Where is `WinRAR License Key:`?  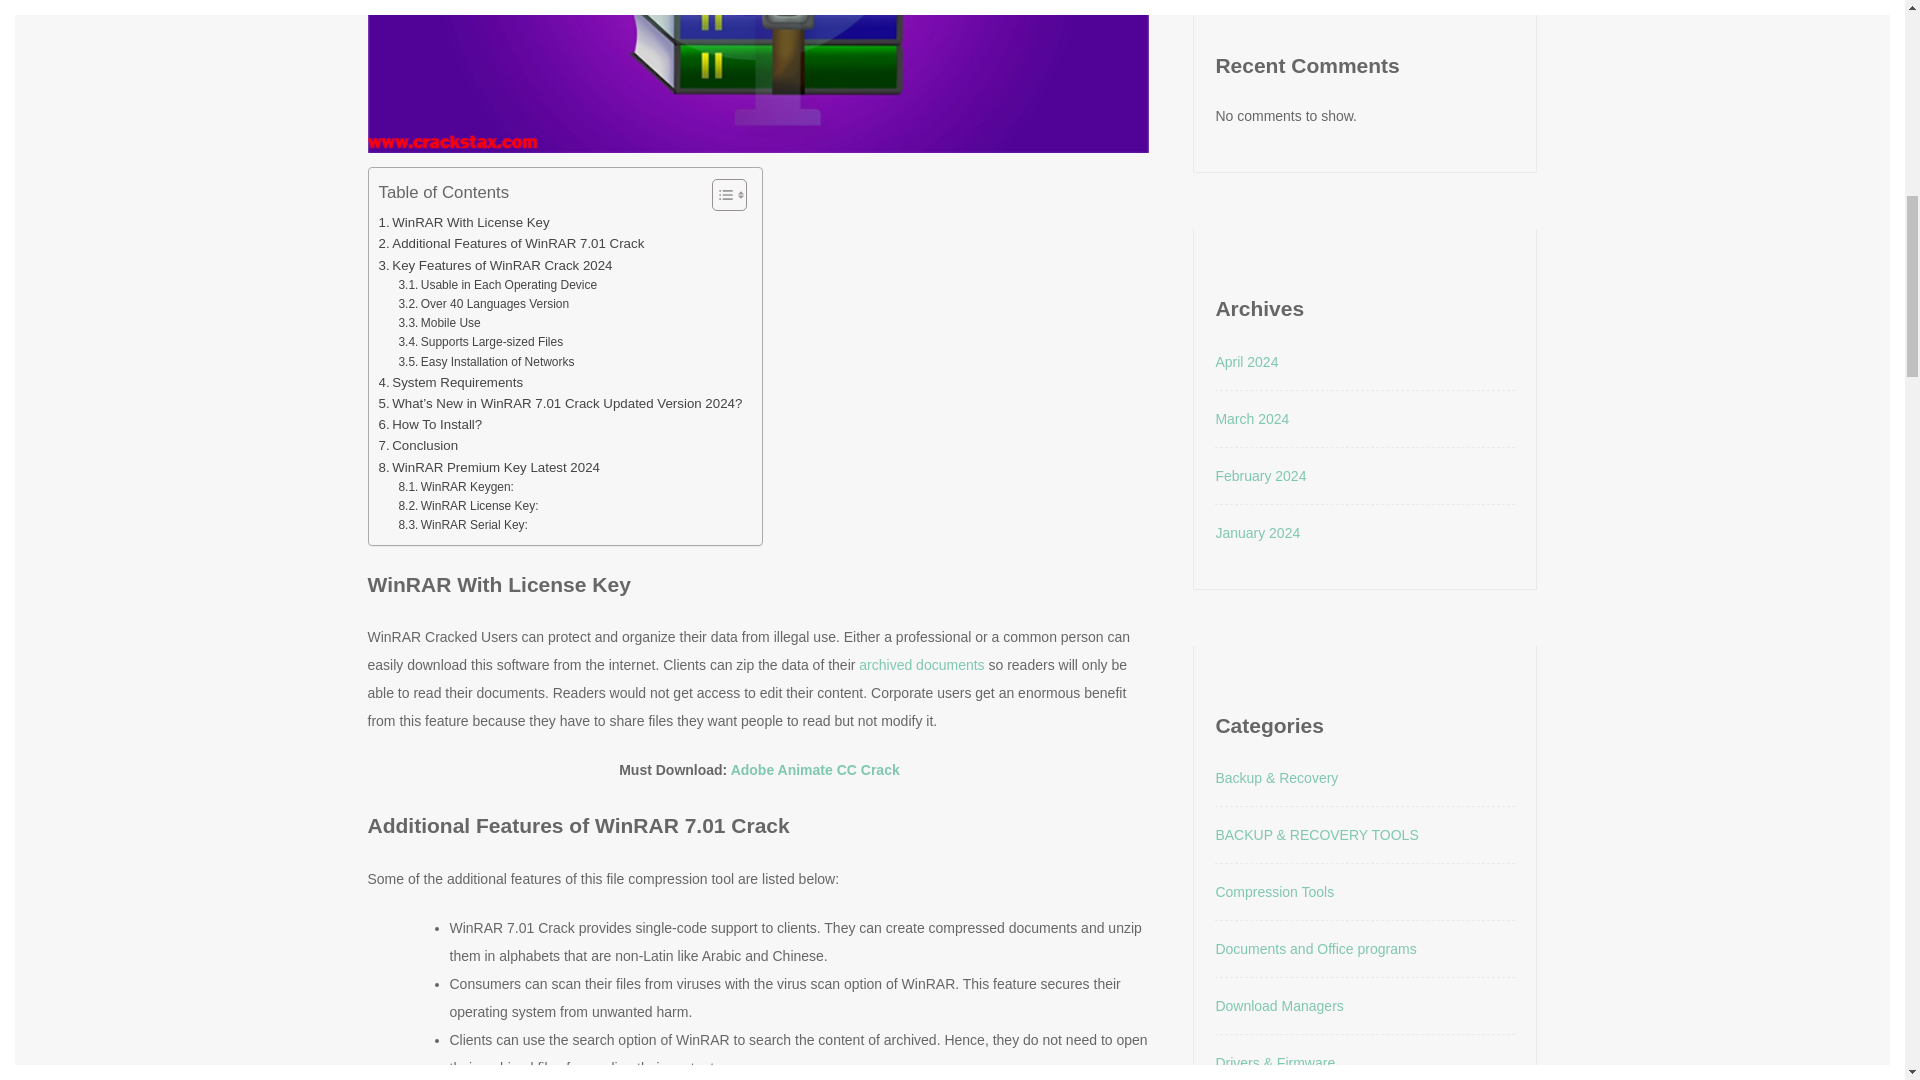 WinRAR License Key: is located at coordinates (467, 506).